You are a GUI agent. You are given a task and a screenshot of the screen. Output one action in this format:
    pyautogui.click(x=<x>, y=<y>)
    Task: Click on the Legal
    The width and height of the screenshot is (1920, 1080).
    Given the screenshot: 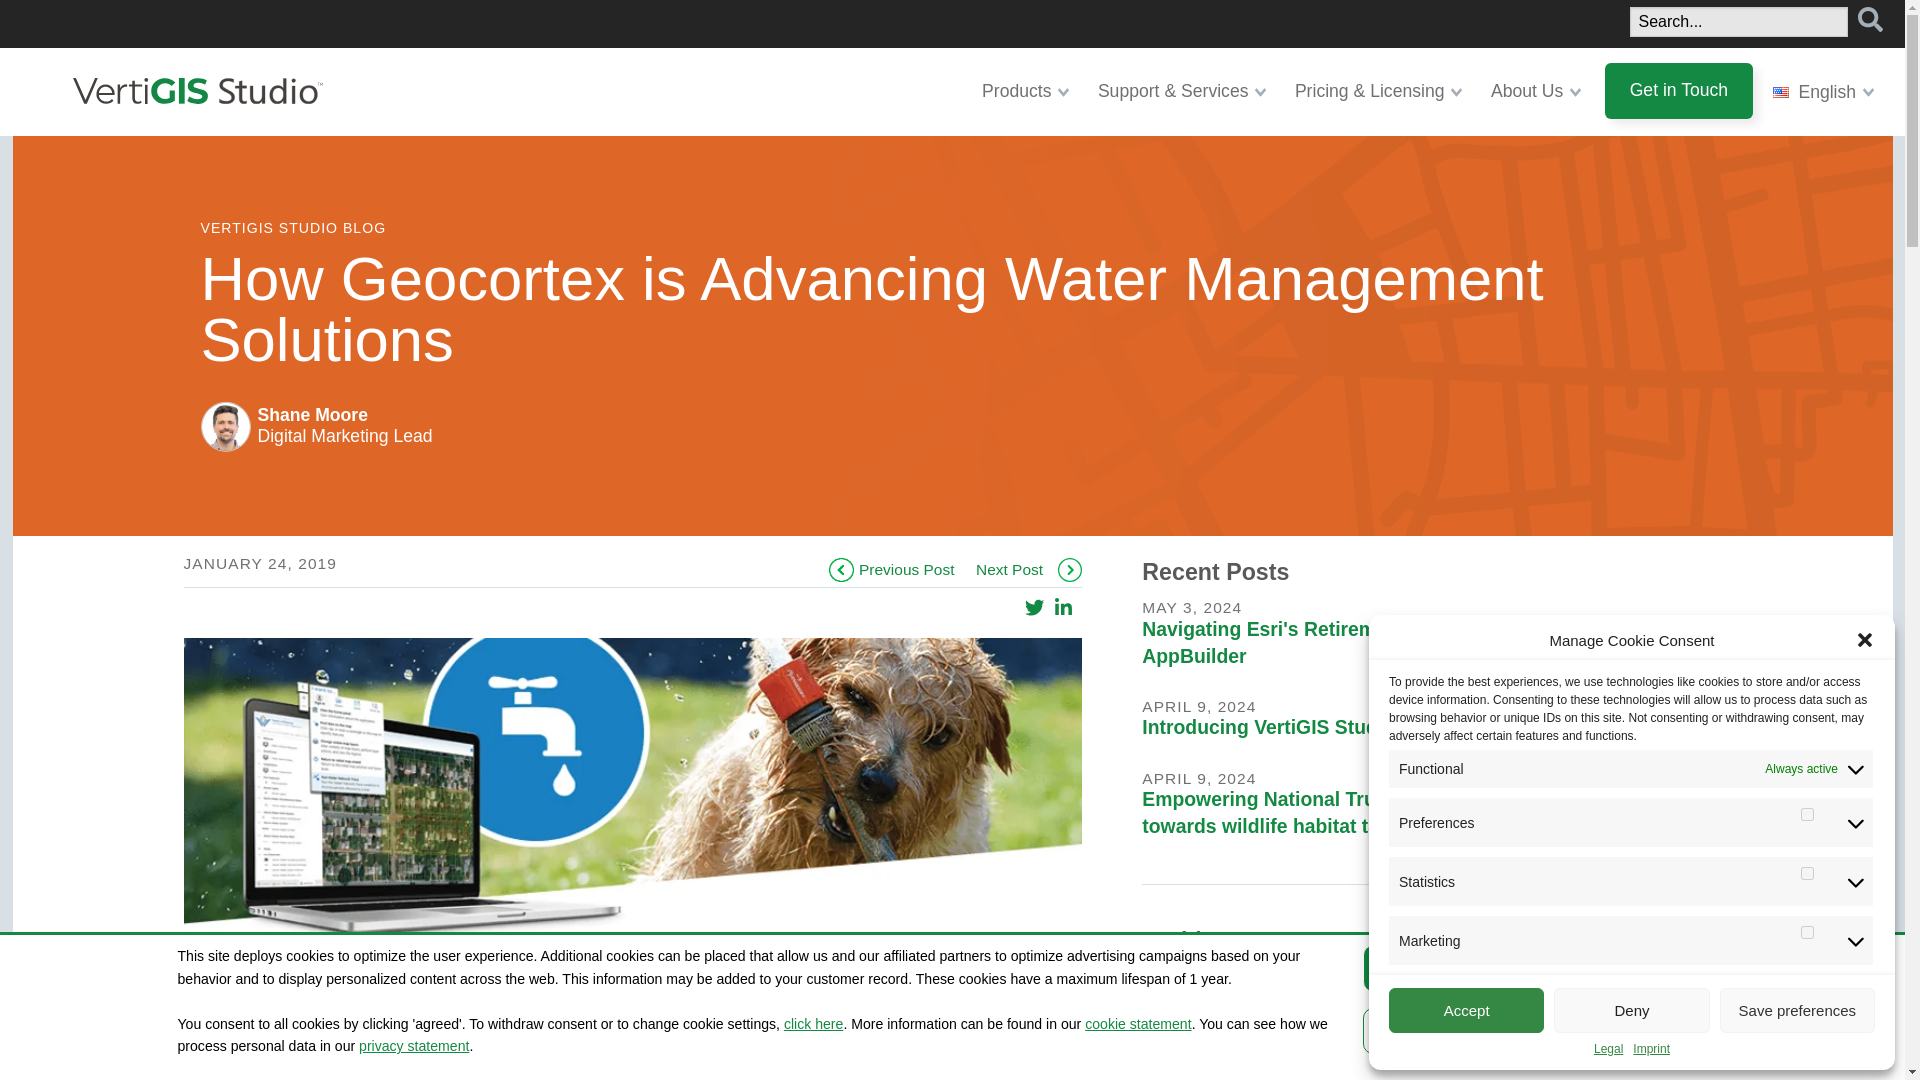 What is the action you would take?
    pyautogui.click(x=1608, y=1049)
    